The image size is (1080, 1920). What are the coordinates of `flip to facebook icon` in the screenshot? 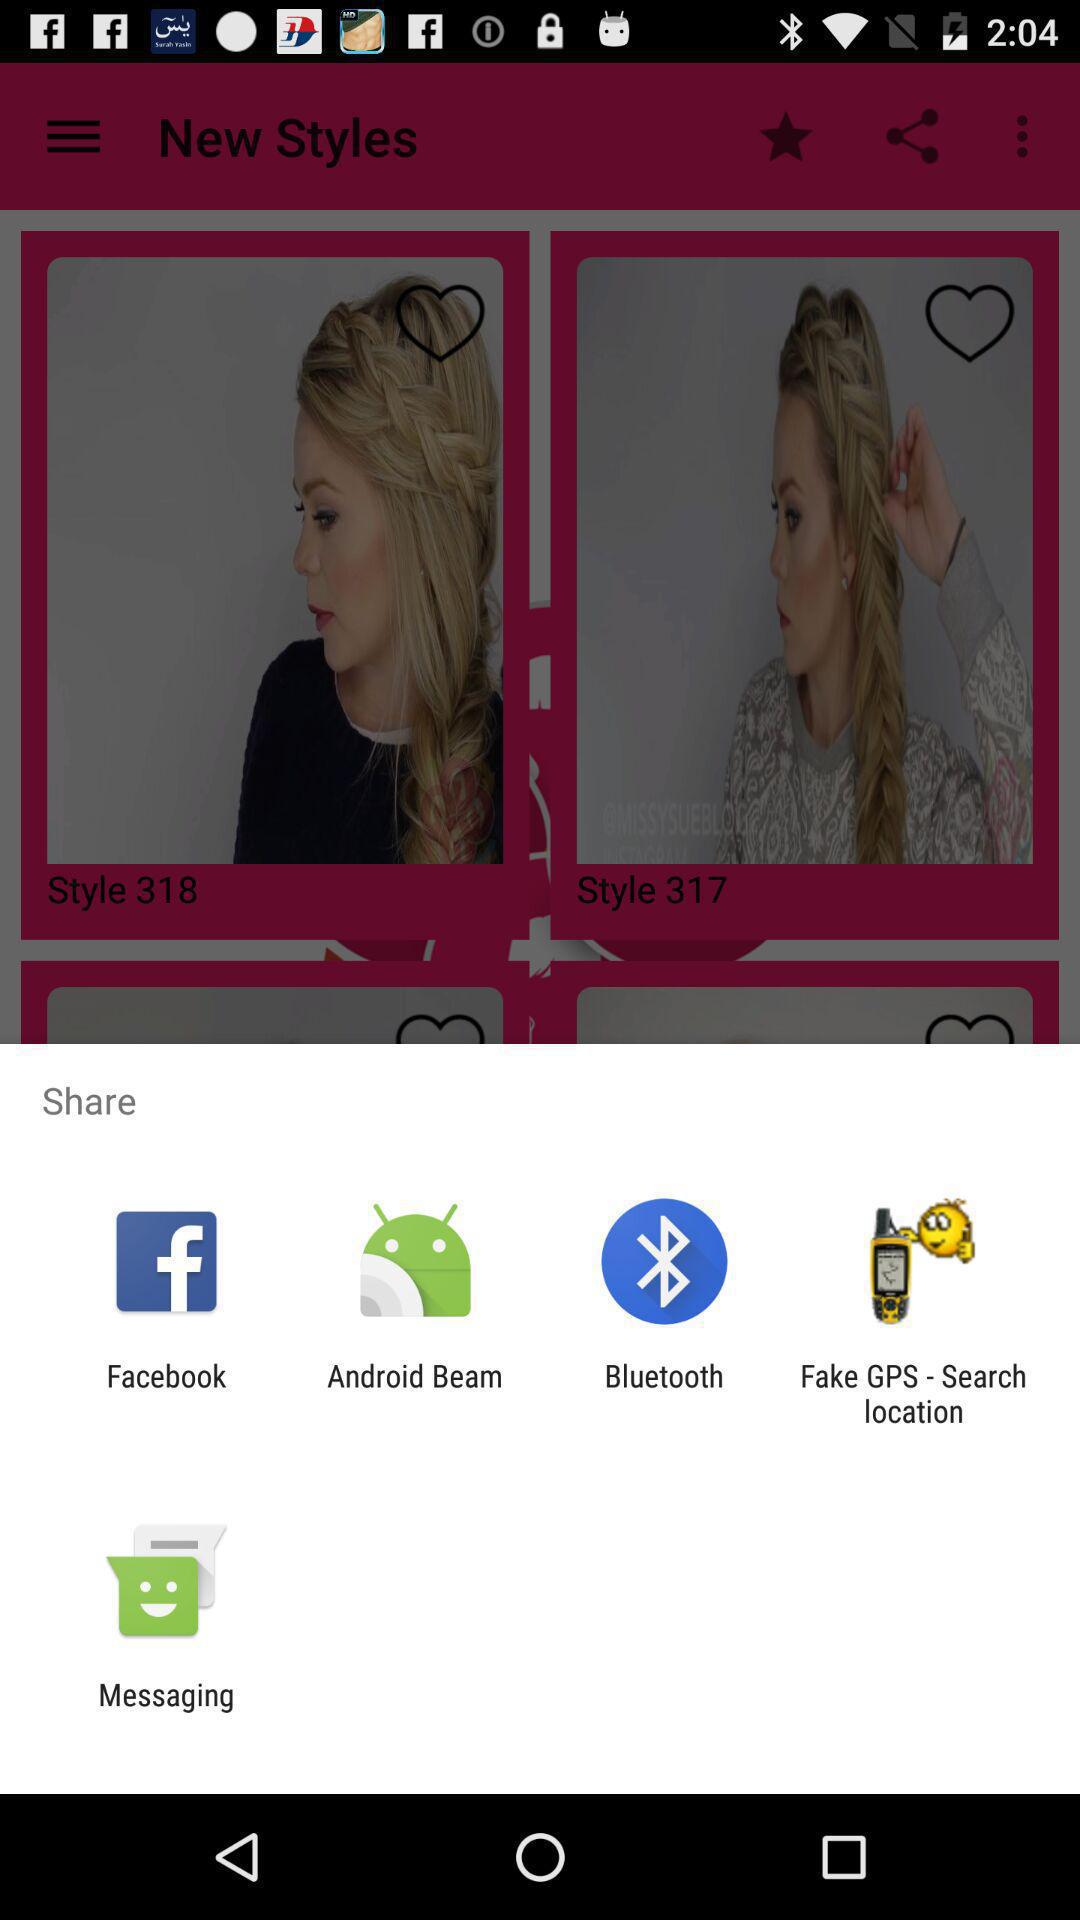 It's located at (166, 1393).